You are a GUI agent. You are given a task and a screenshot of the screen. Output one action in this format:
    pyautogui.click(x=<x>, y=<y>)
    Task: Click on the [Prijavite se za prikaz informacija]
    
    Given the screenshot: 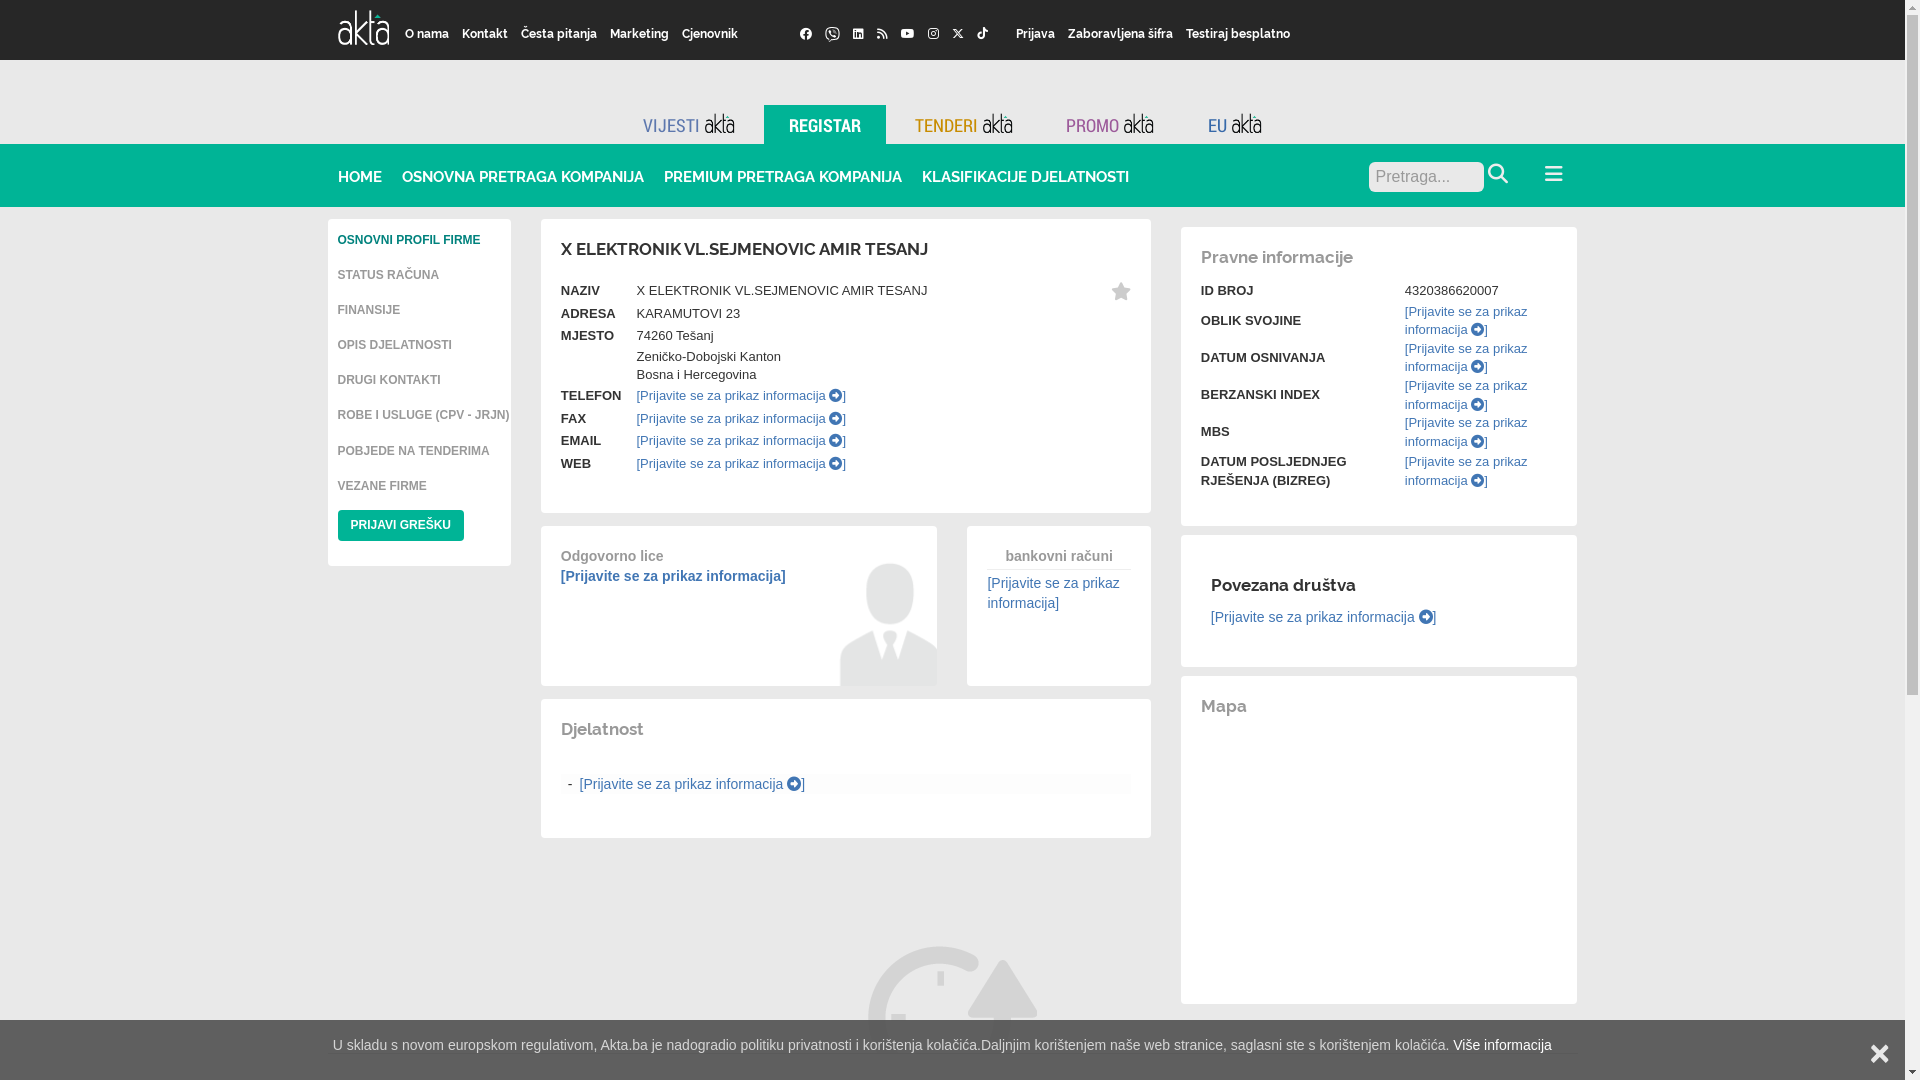 What is the action you would take?
    pyautogui.click(x=1053, y=593)
    